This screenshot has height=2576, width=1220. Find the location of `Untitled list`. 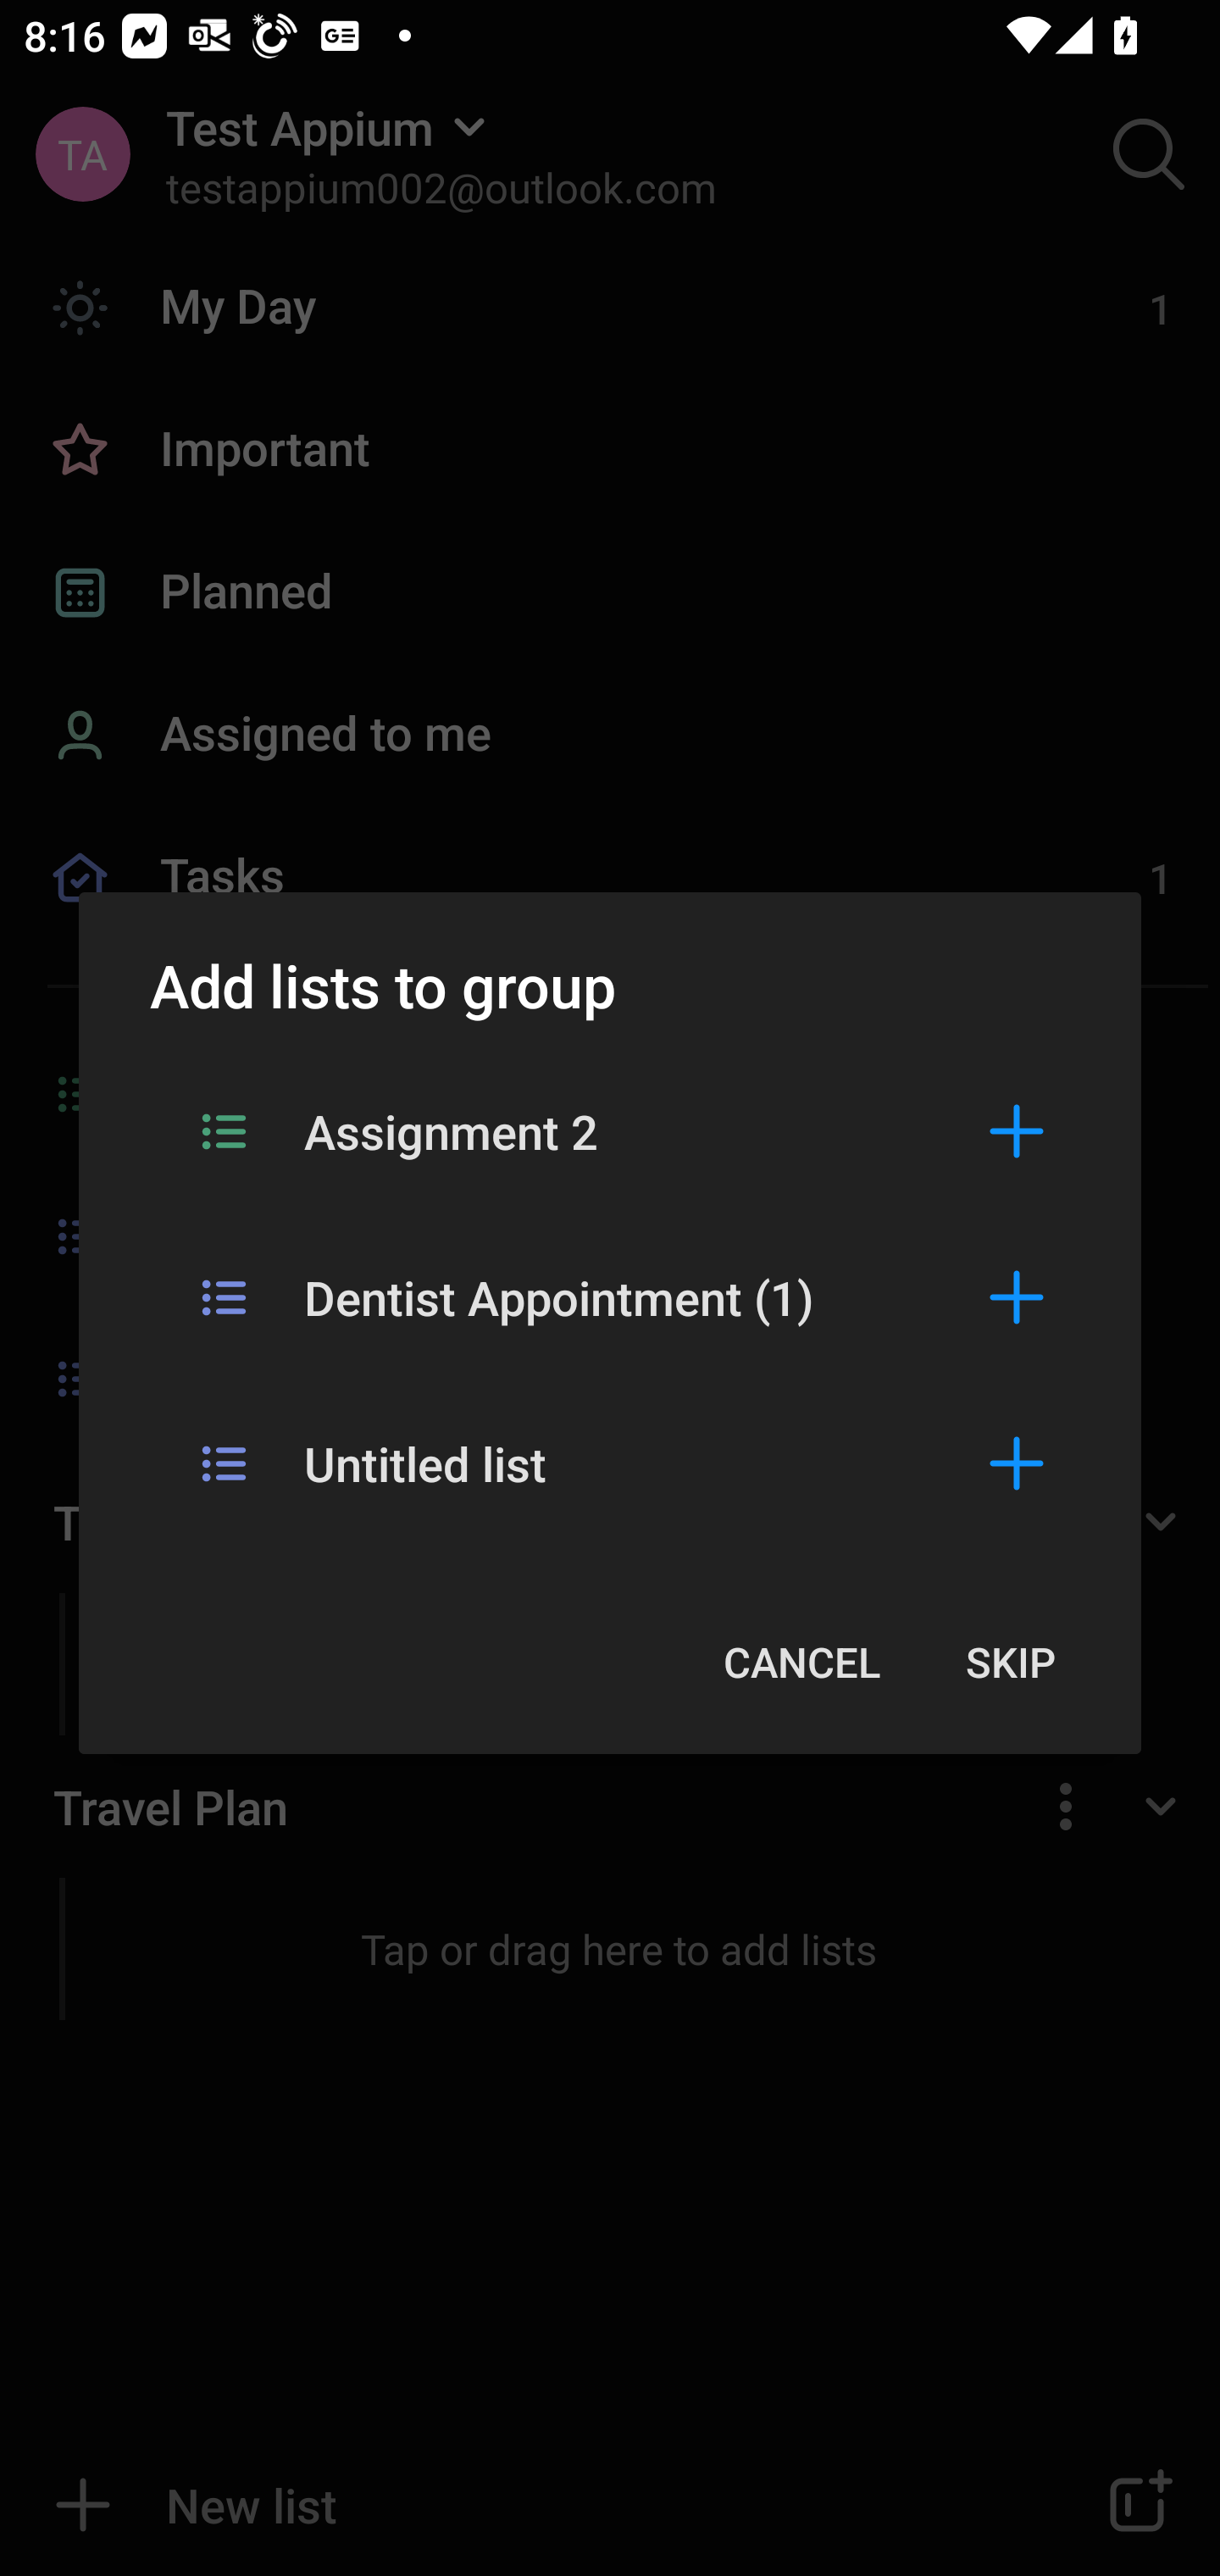

Untitled list is located at coordinates (610, 1463).